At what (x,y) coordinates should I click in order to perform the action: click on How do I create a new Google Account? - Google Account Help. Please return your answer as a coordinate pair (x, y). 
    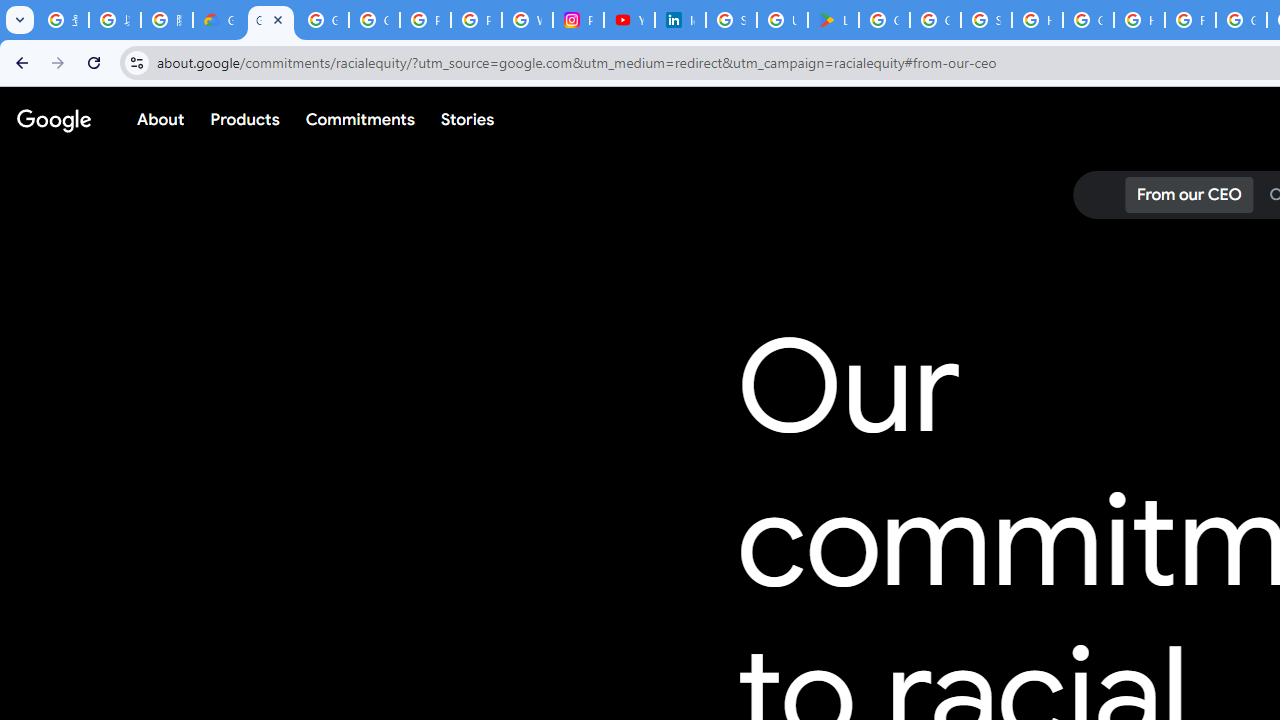
    Looking at the image, I should click on (1138, 20).